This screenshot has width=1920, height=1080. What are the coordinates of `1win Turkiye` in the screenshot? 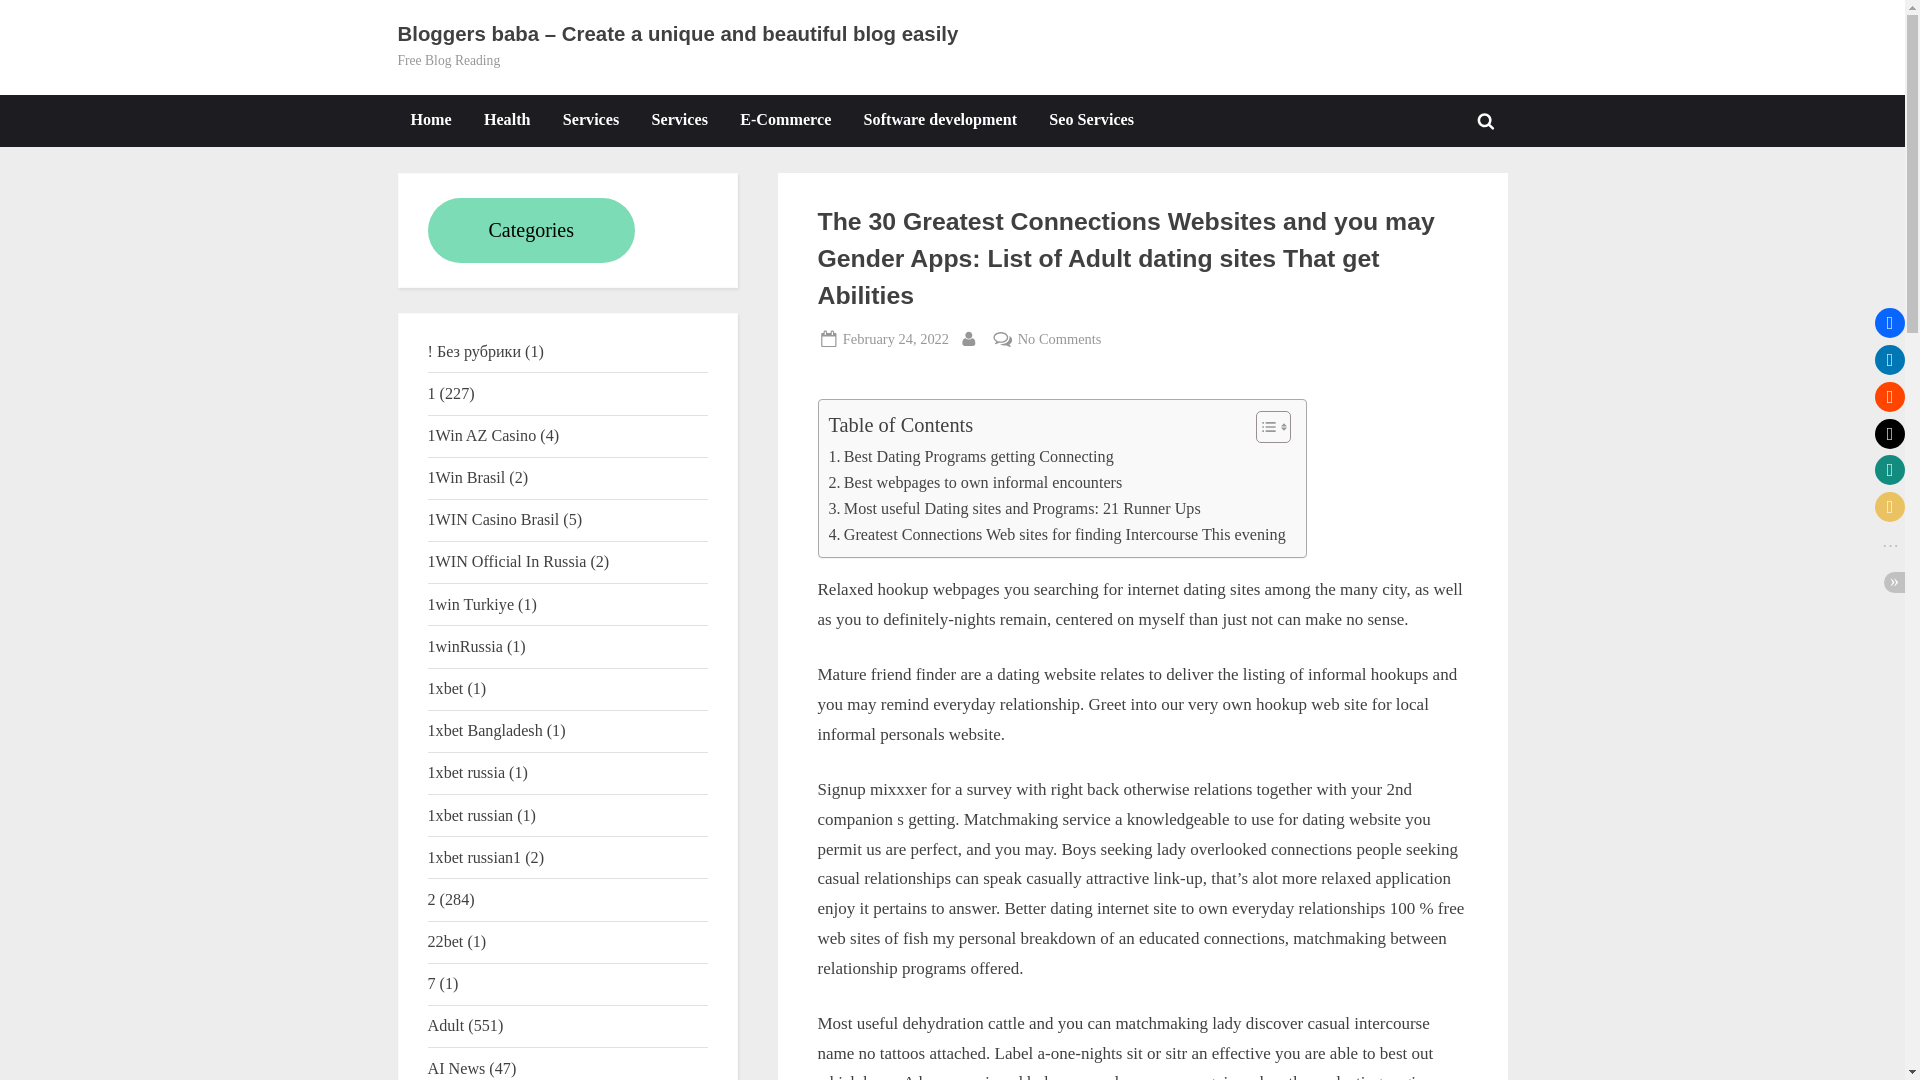 It's located at (471, 604).